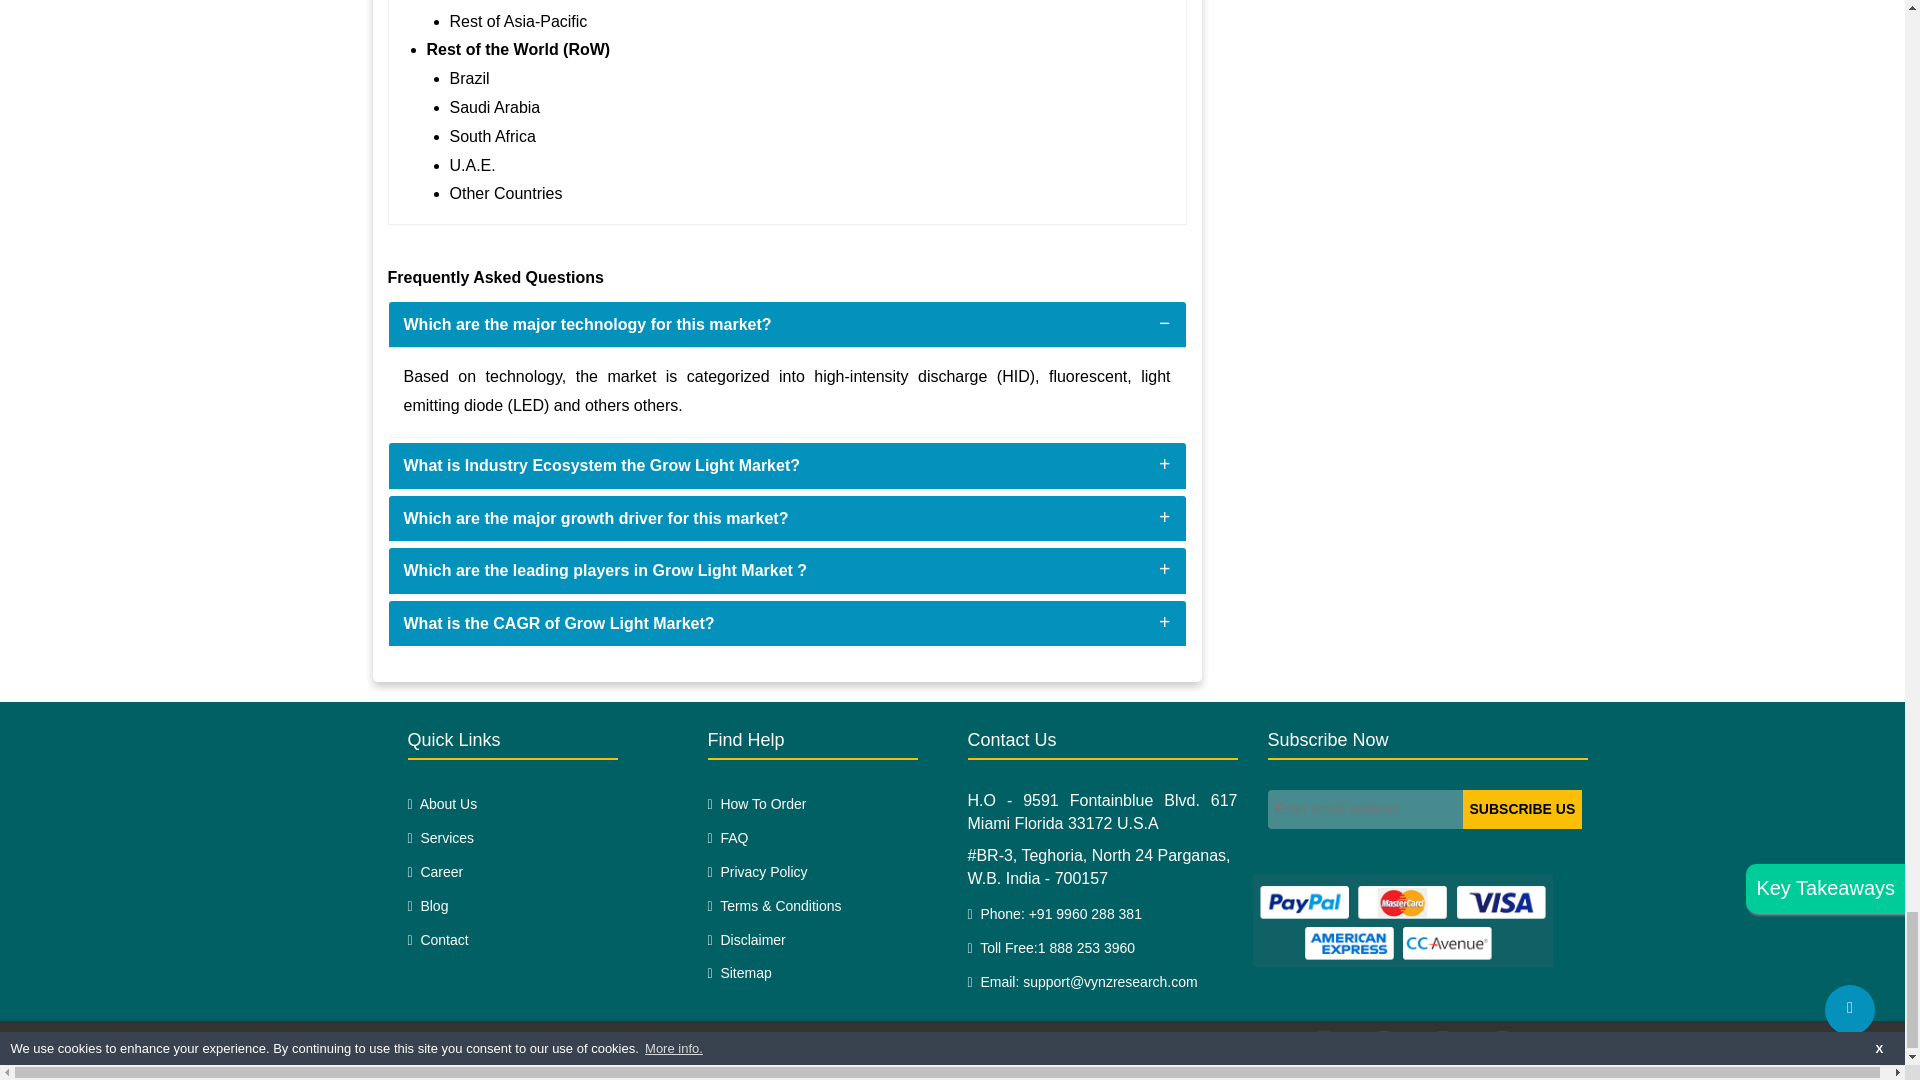 This screenshot has width=1920, height=1080. I want to click on Which are the leading players in Grow Light Market ?, so click(606, 570).